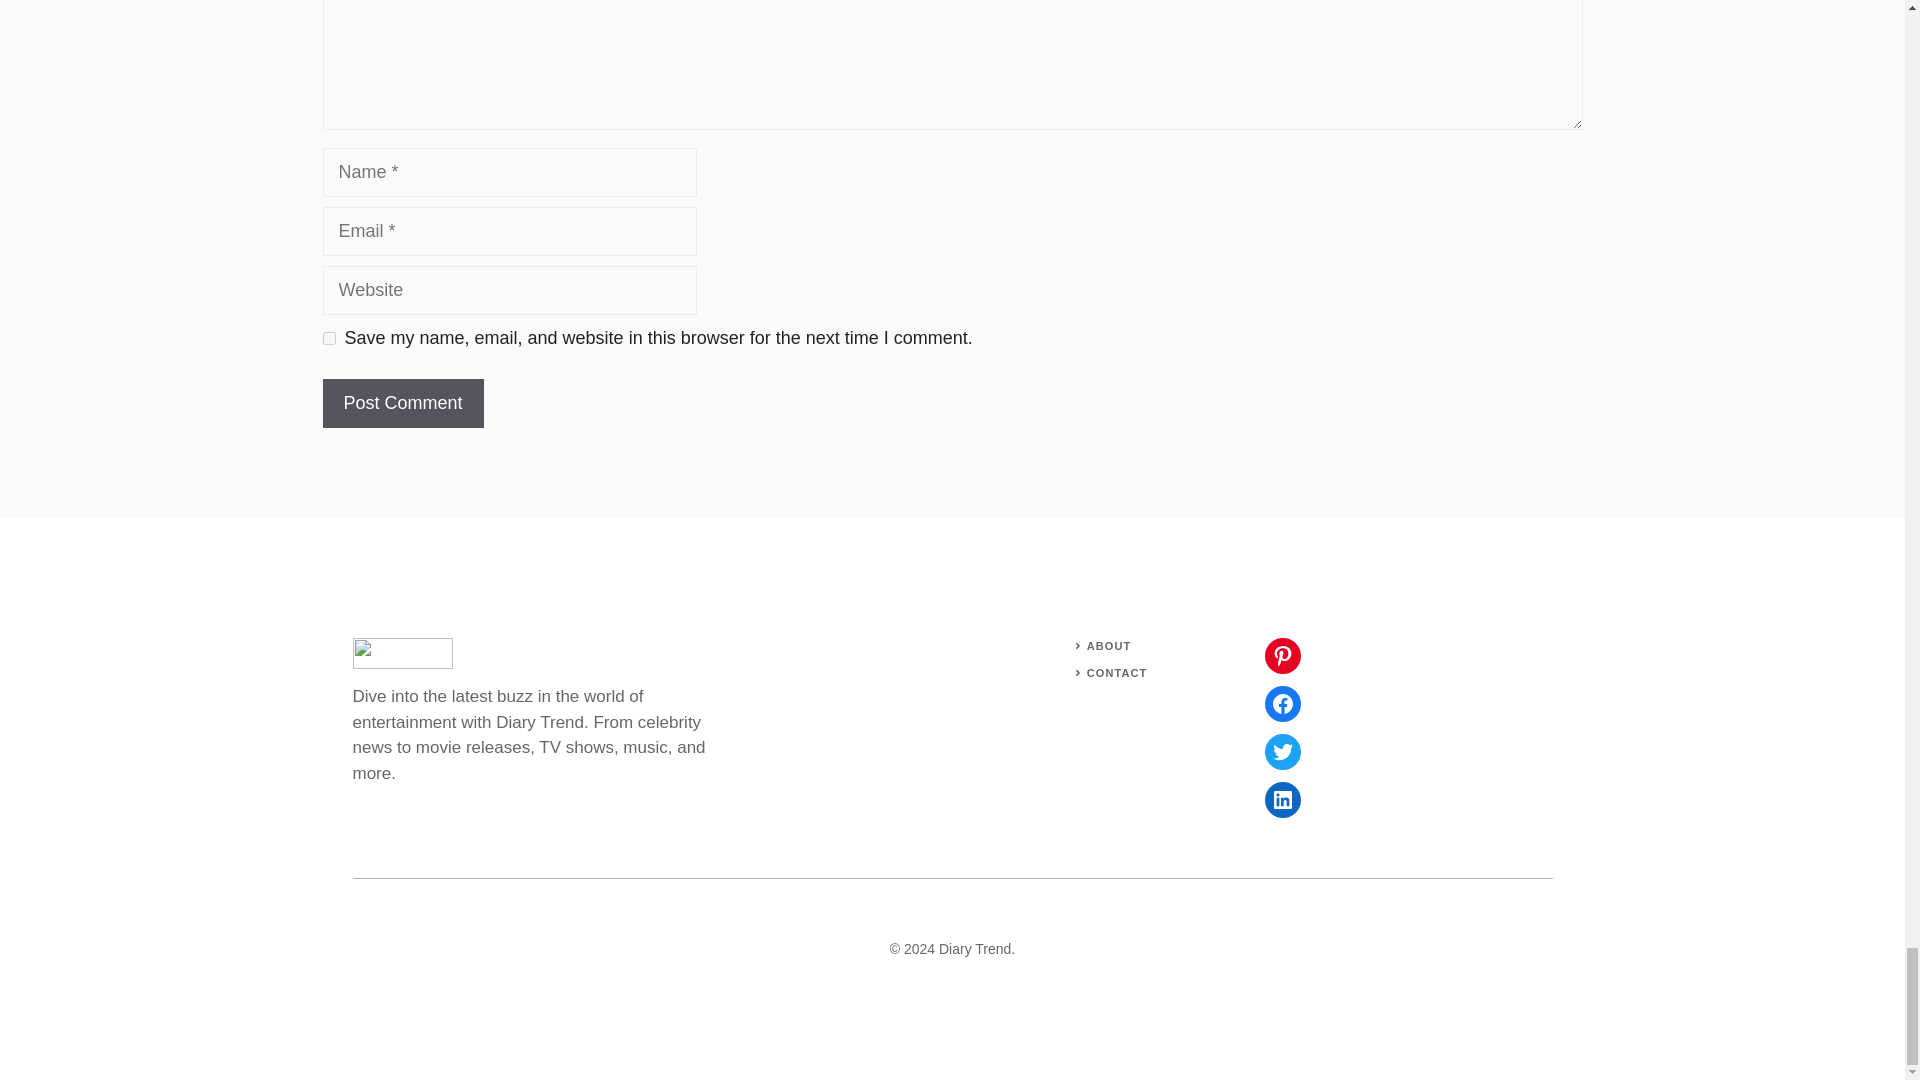  What do you see at coordinates (1117, 673) in the screenshot?
I see `CONTACT` at bounding box center [1117, 673].